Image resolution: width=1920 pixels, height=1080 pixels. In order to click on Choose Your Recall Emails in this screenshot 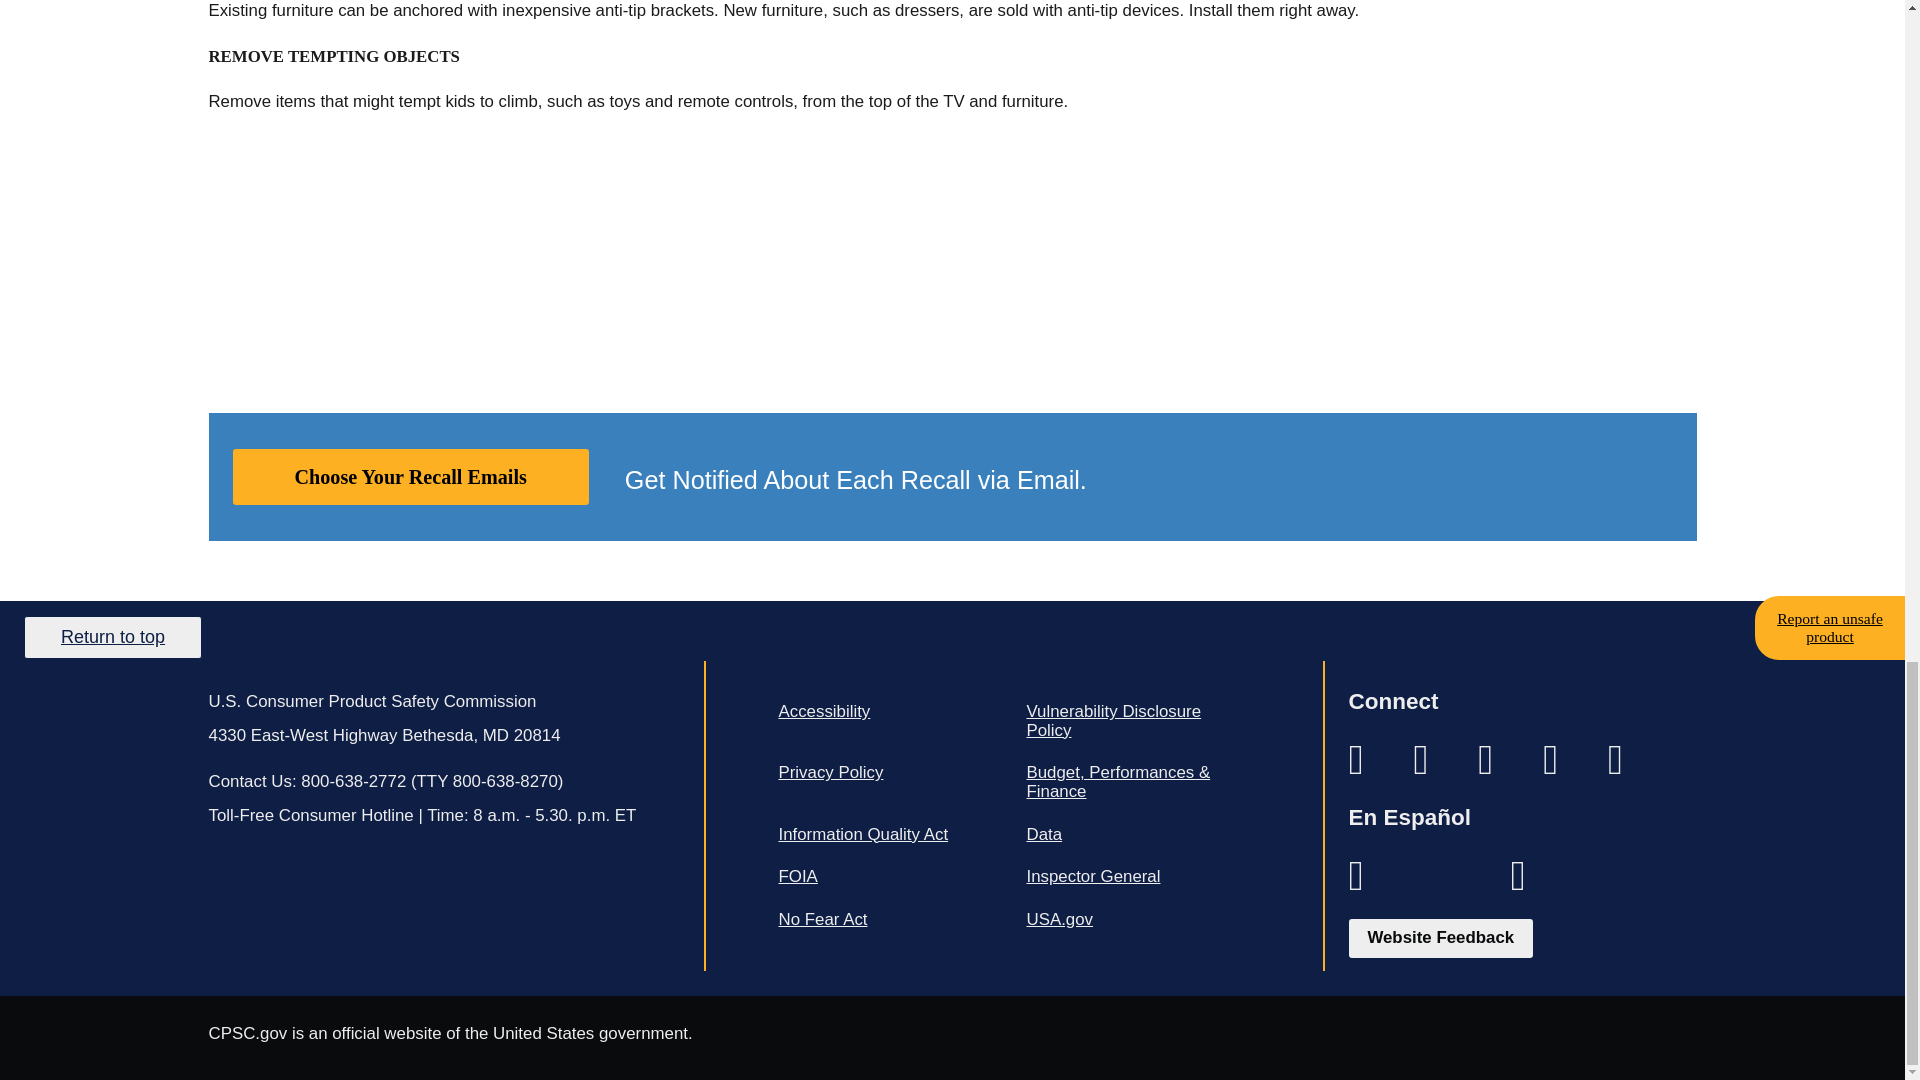, I will do `click(410, 477)`.